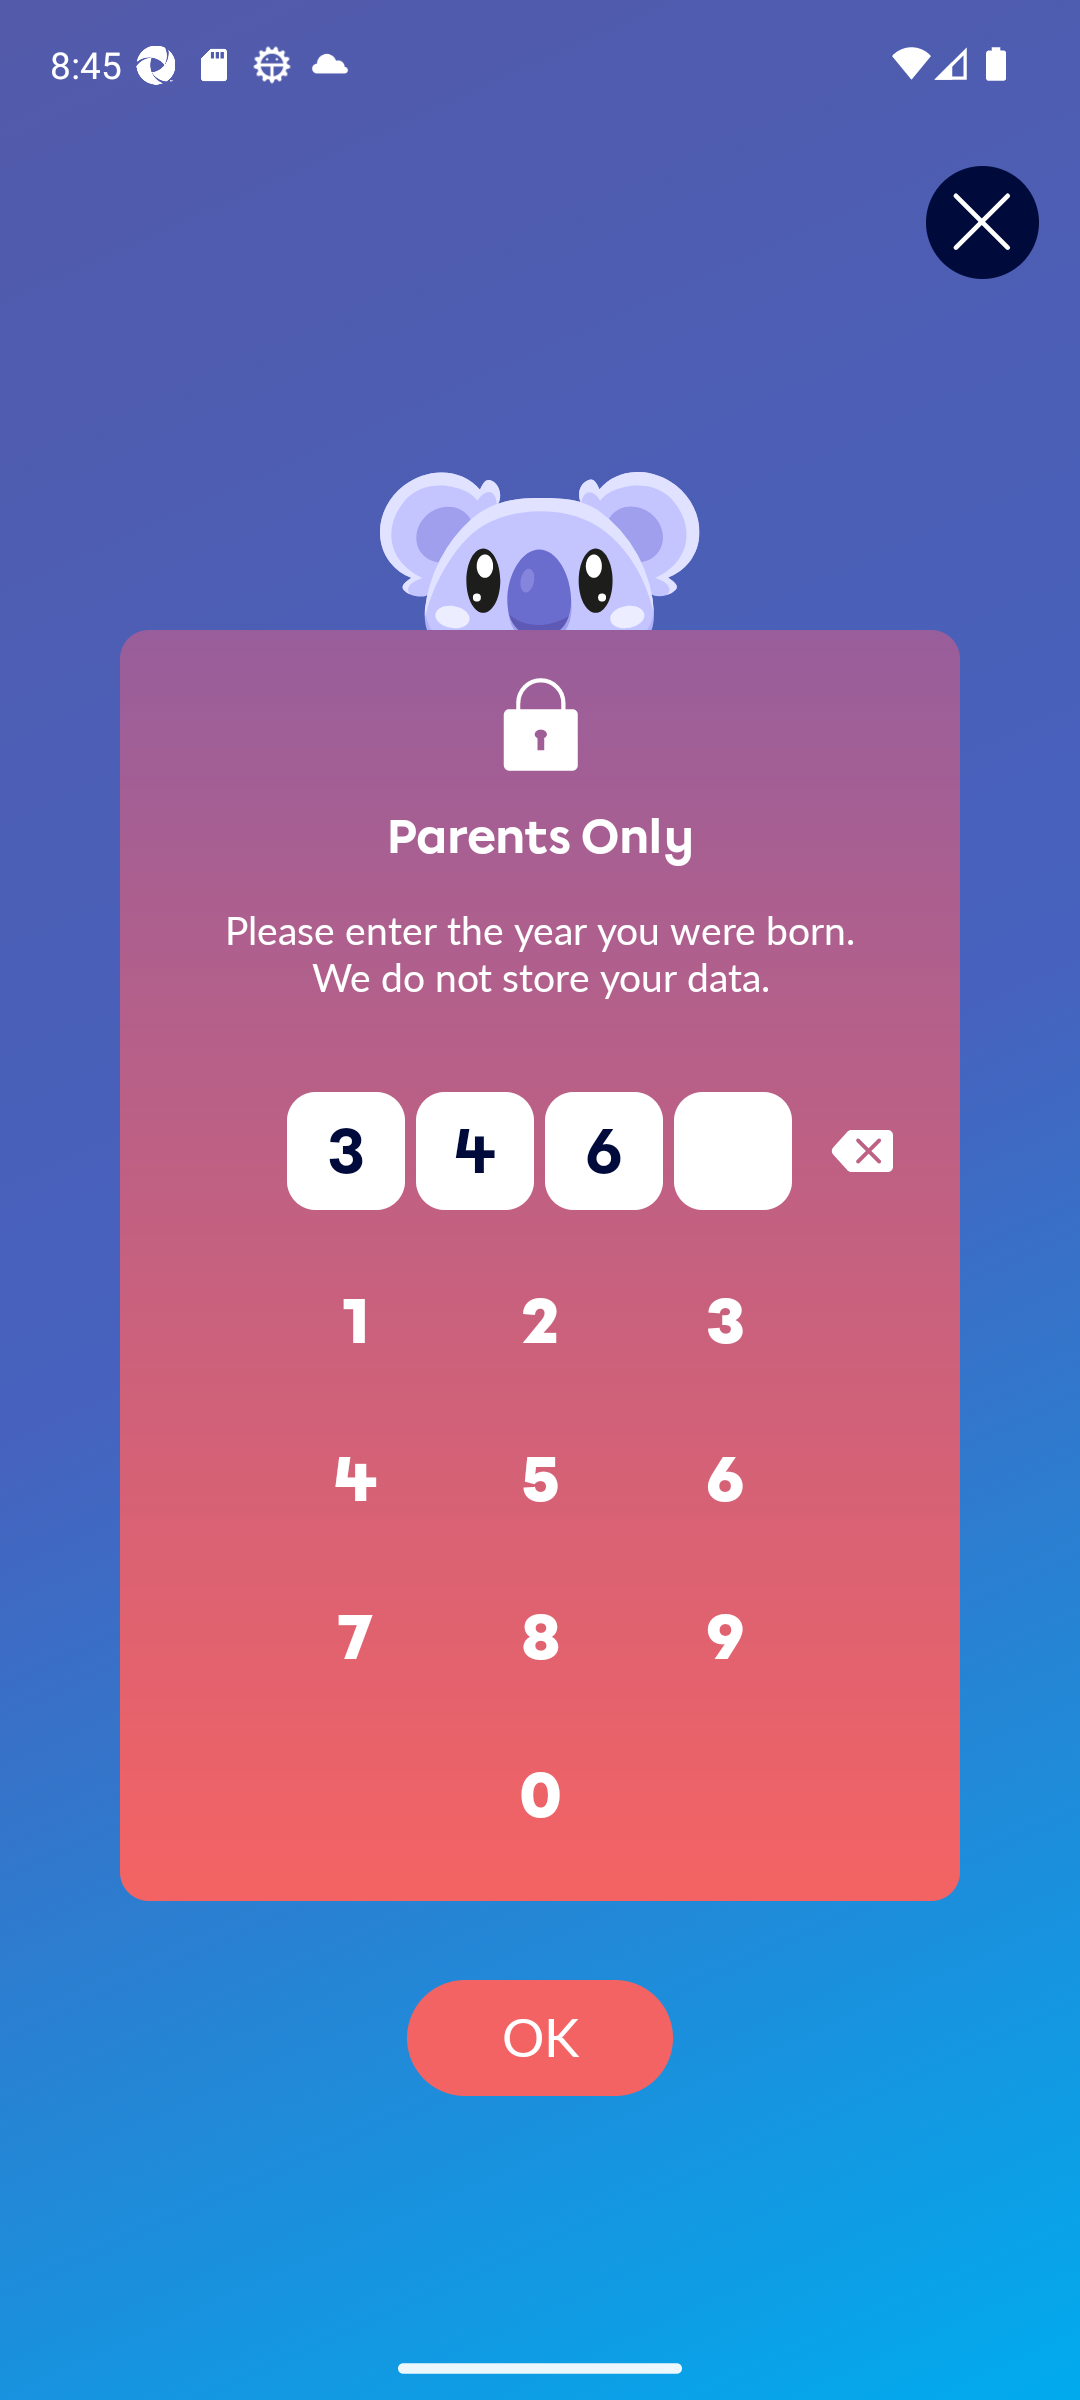 This screenshot has width=1080, height=2400. I want to click on 1, so click(356, 1322).